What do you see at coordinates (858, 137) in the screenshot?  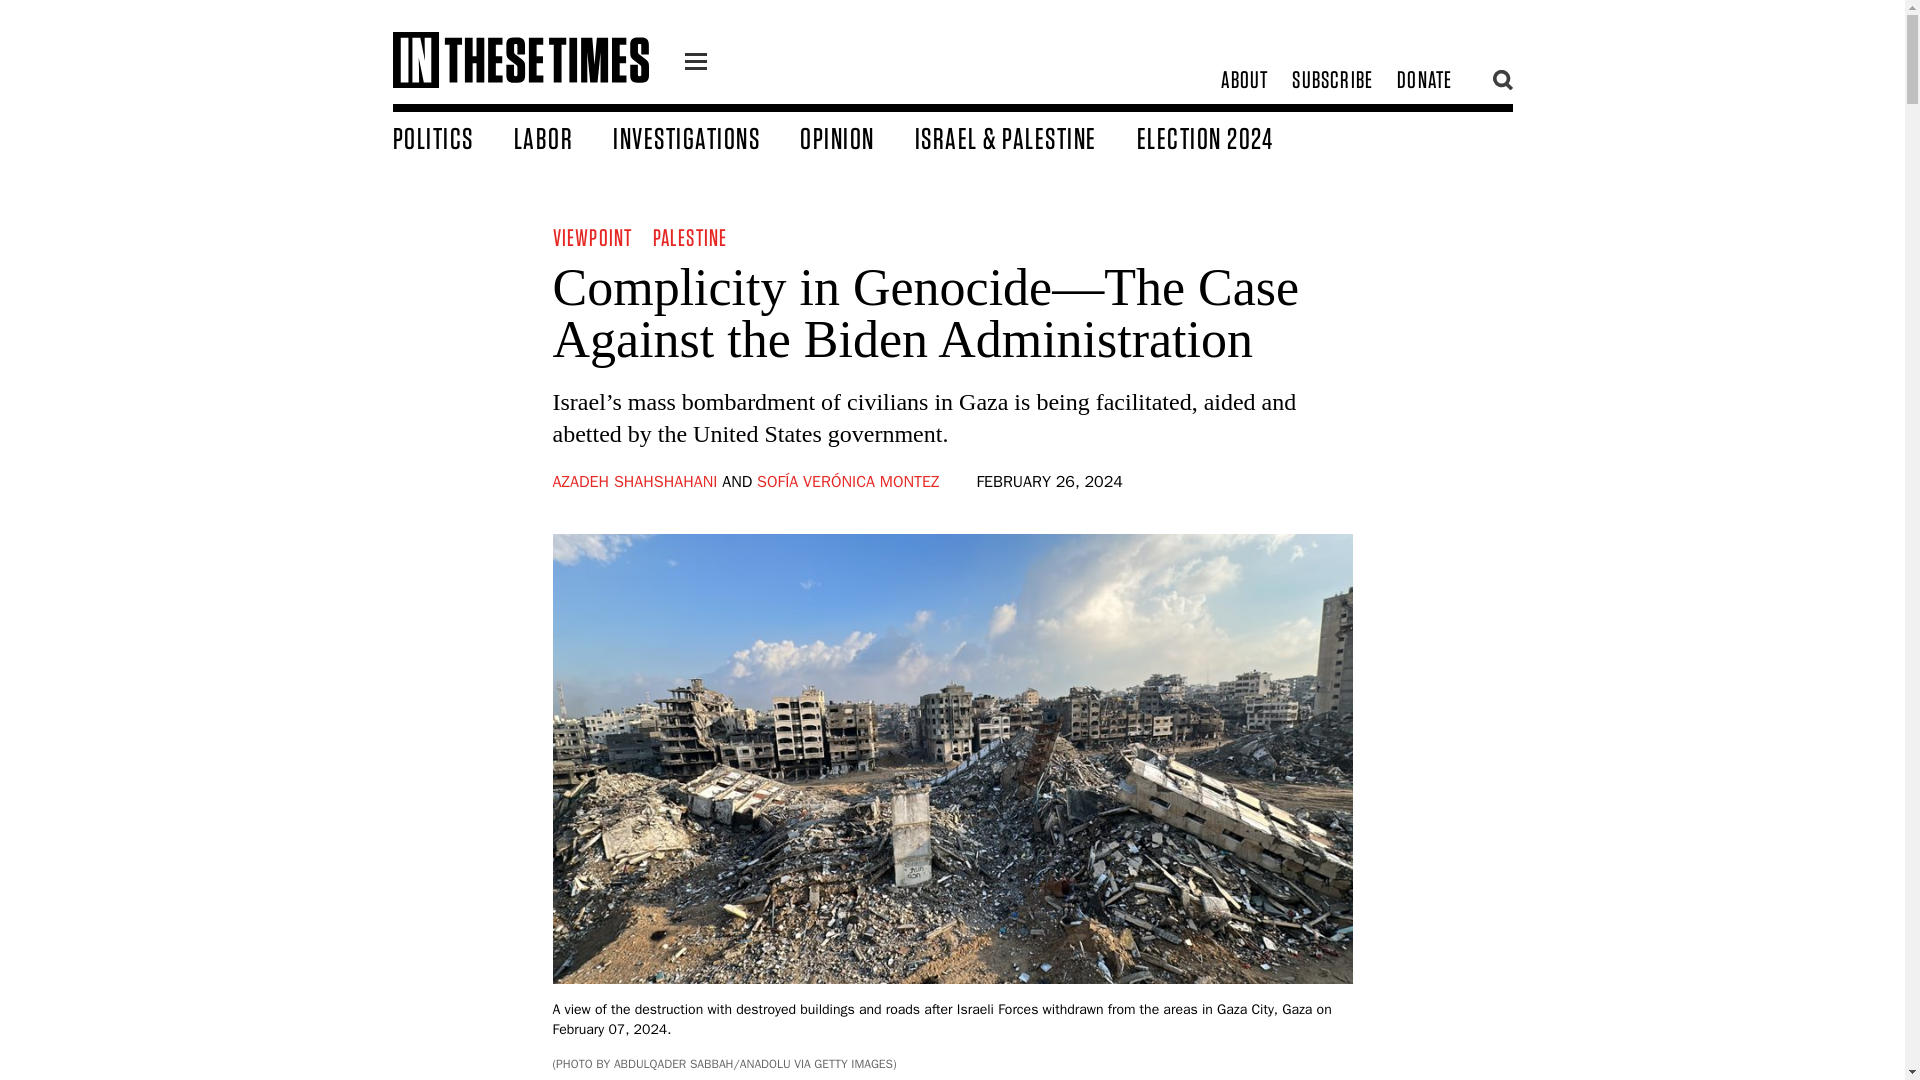 I see `OPINION` at bounding box center [858, 137].